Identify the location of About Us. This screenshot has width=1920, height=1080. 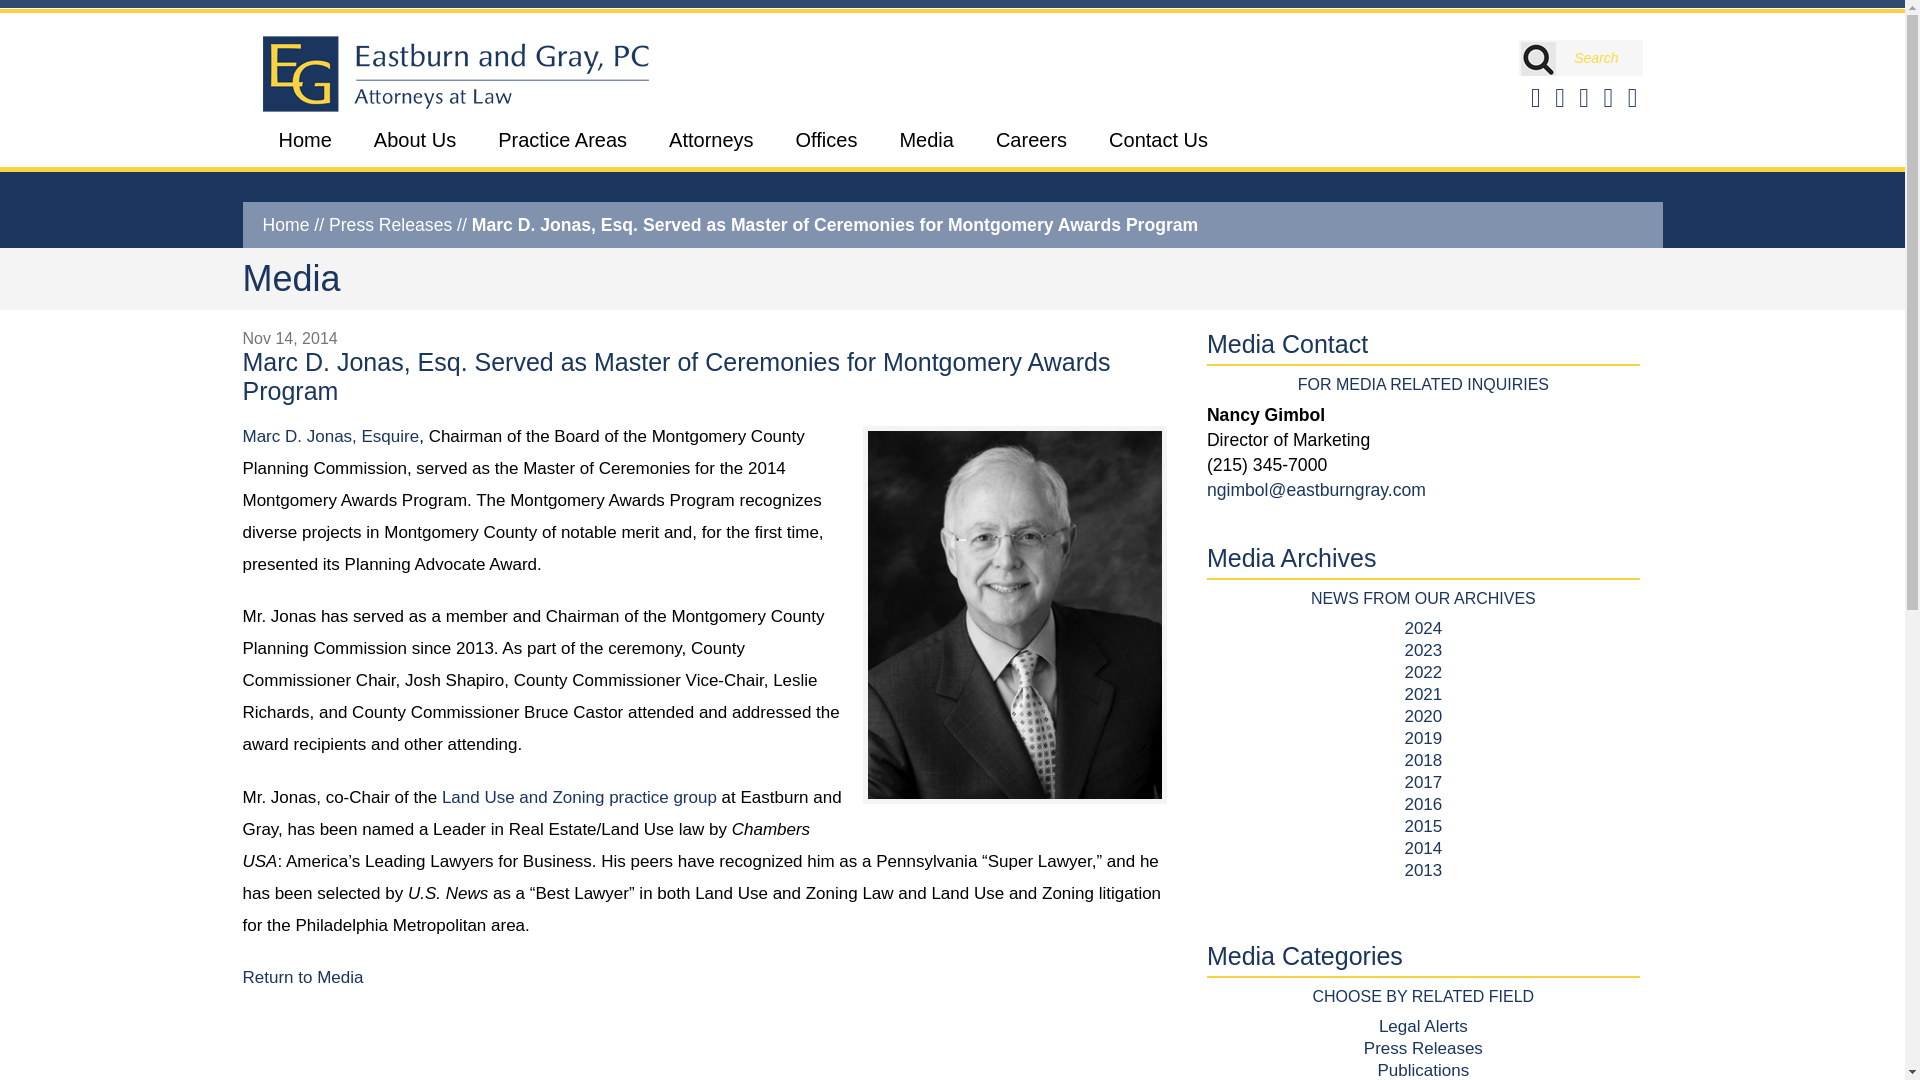
(414, 147).